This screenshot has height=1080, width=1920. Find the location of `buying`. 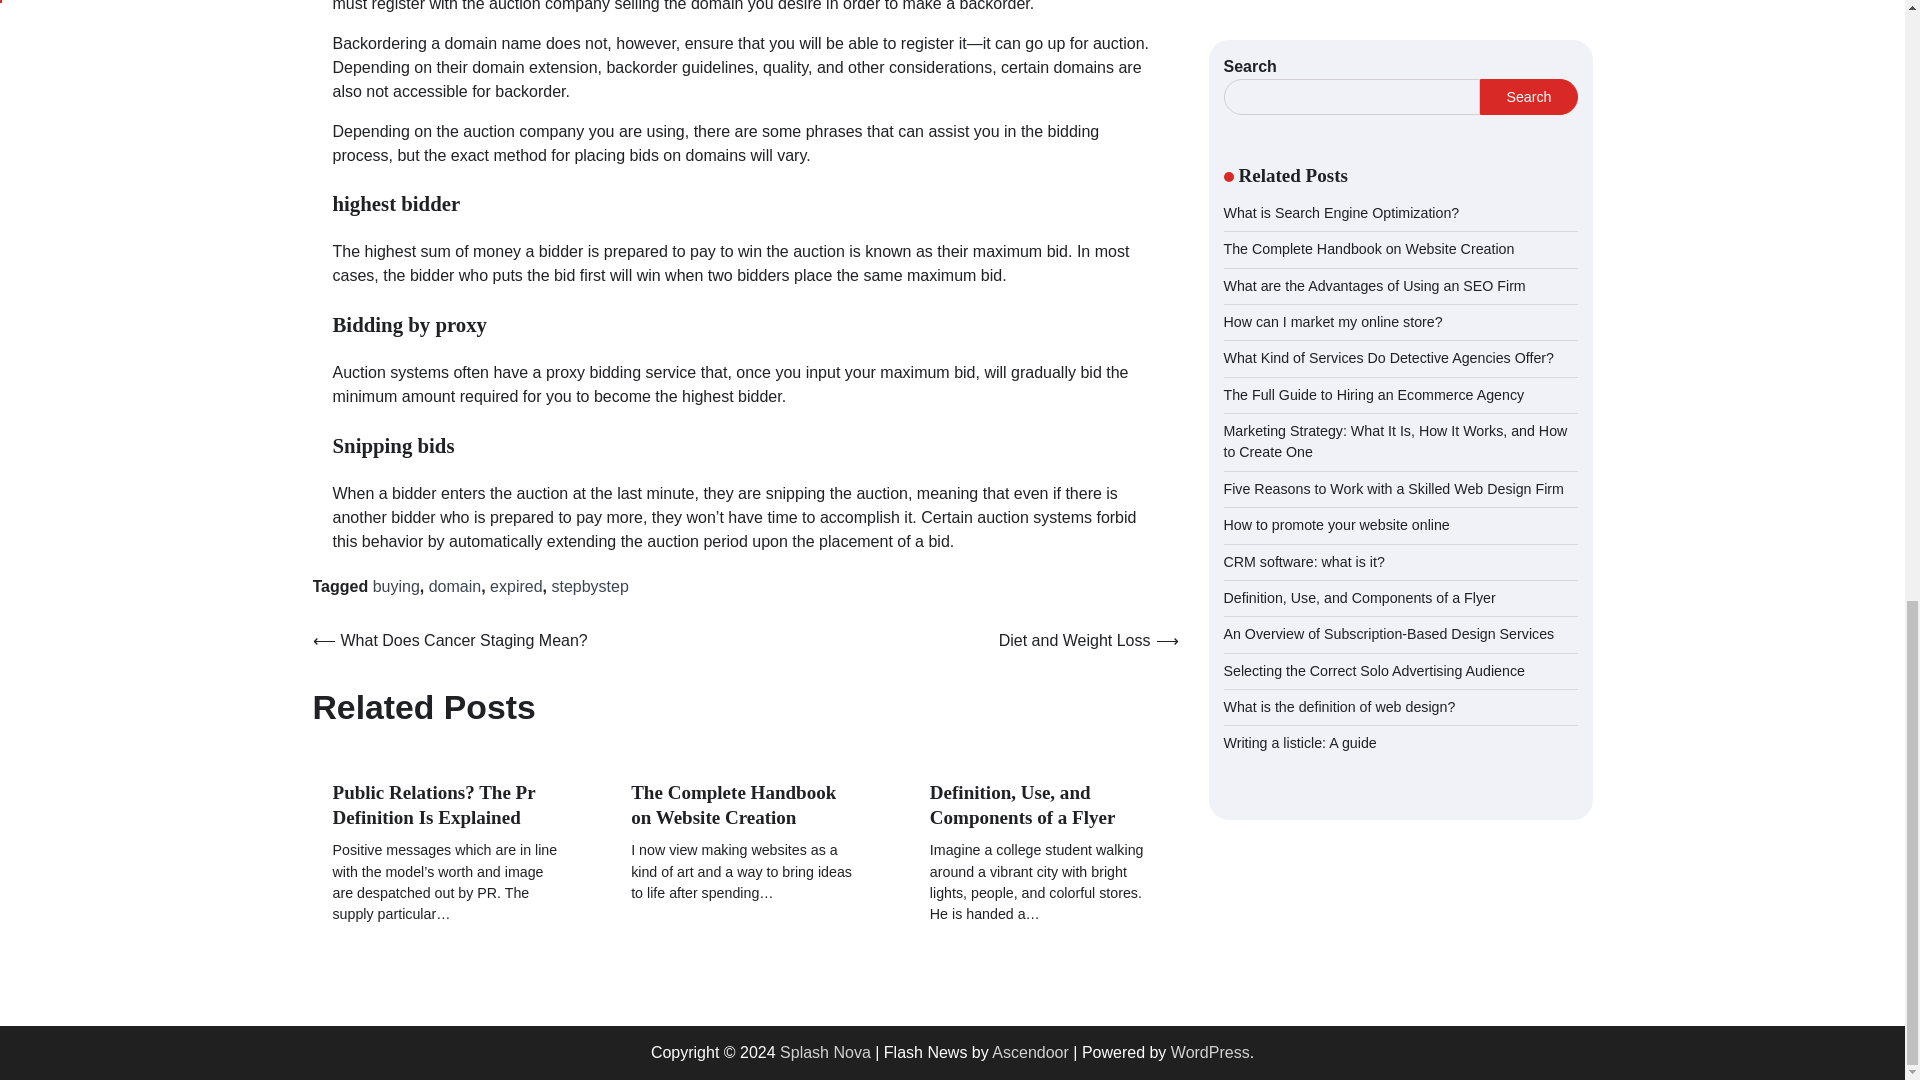

buying is located at coordinates (396, 586).